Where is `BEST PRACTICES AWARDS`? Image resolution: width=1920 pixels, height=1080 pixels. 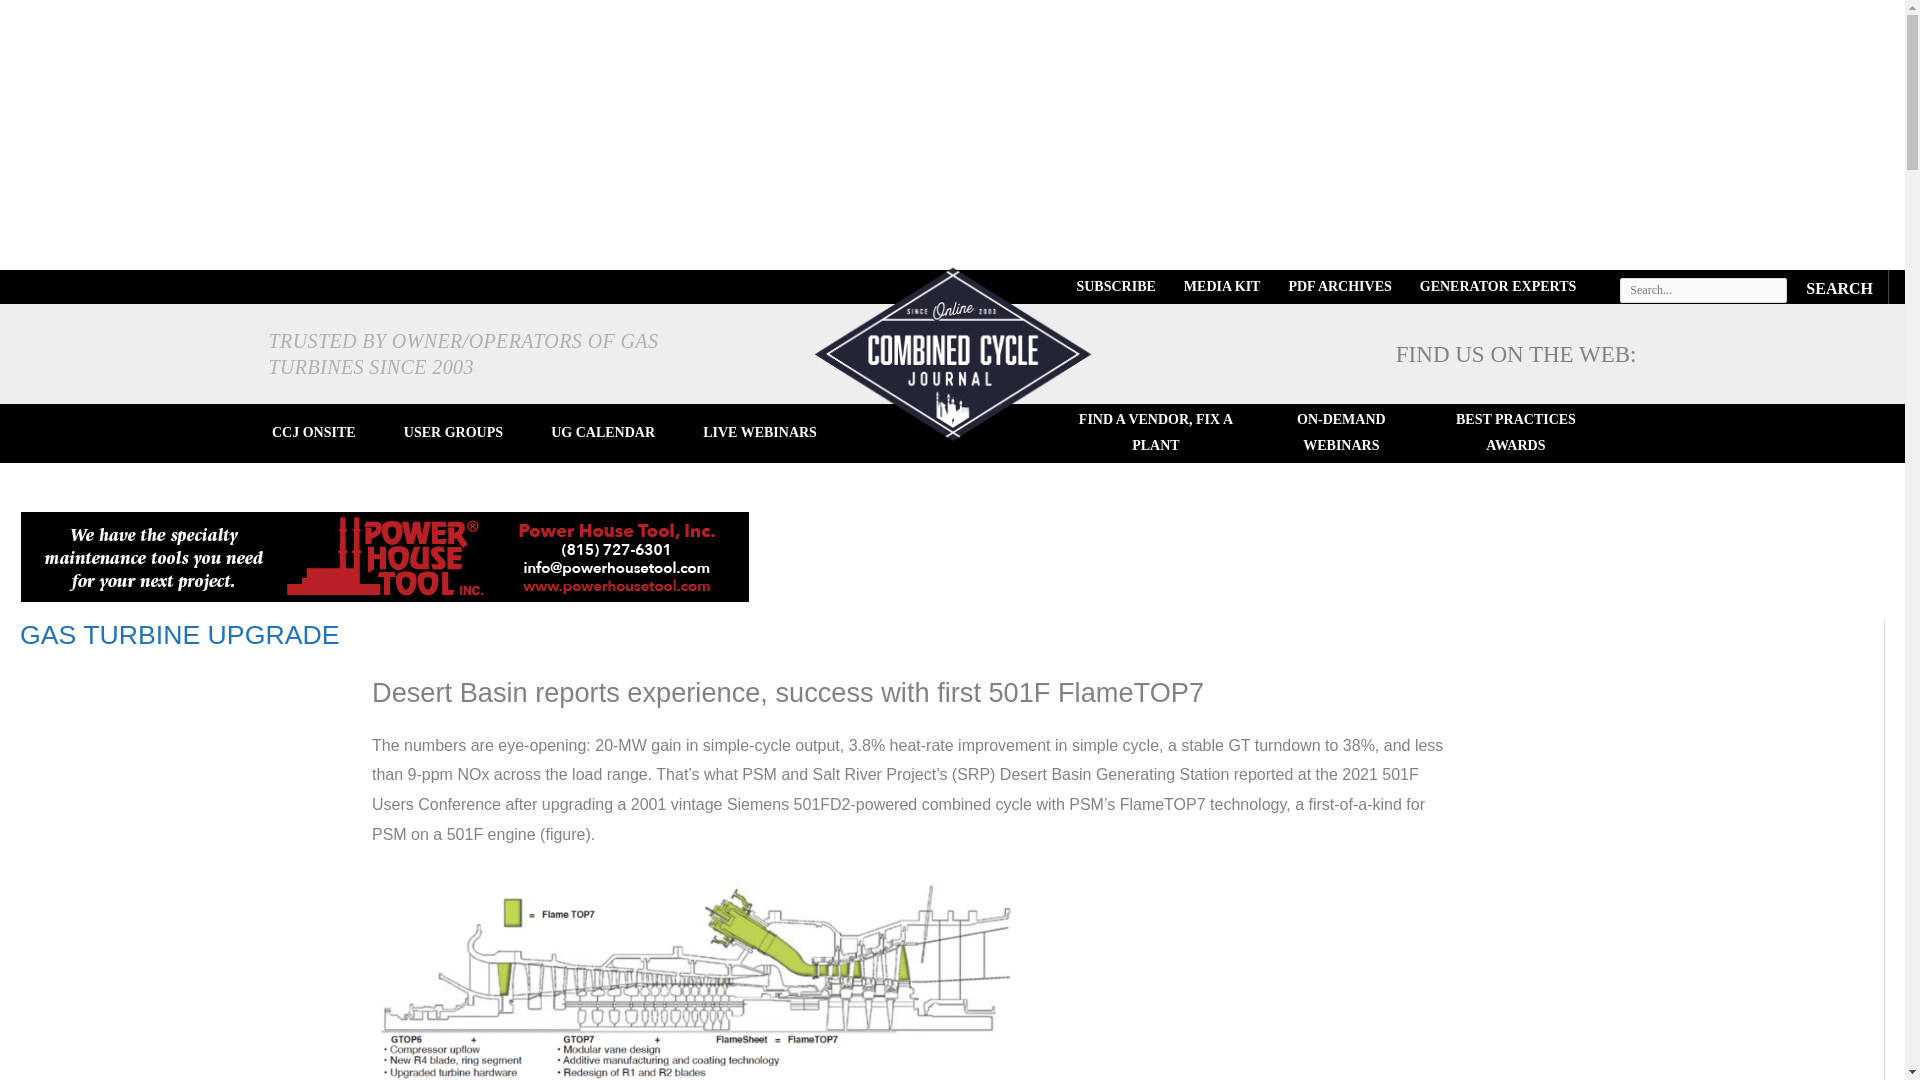
BEST PRACTICES AWARDS is located at coordinates (1514, 433).